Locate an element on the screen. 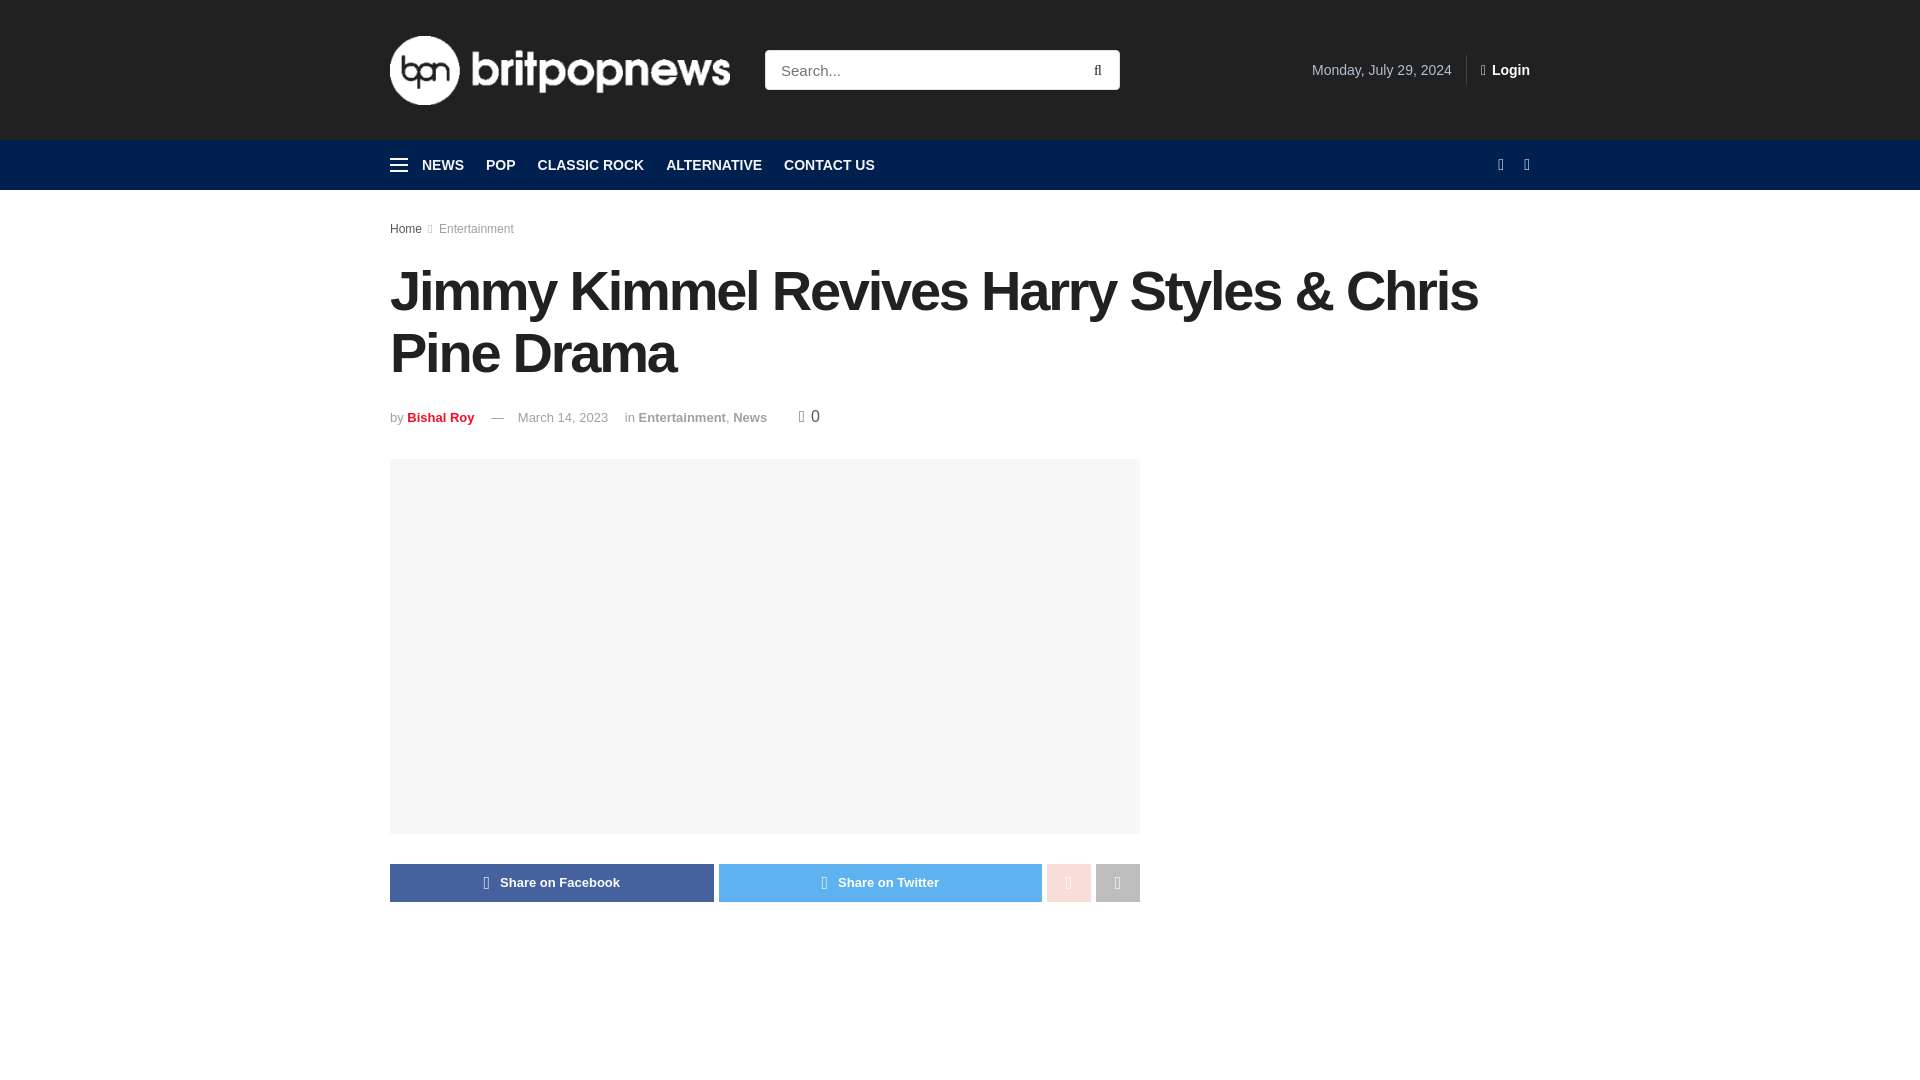 This screenshot has height=1080, width=1920. Entertainment is located at coordinates (682, 418).